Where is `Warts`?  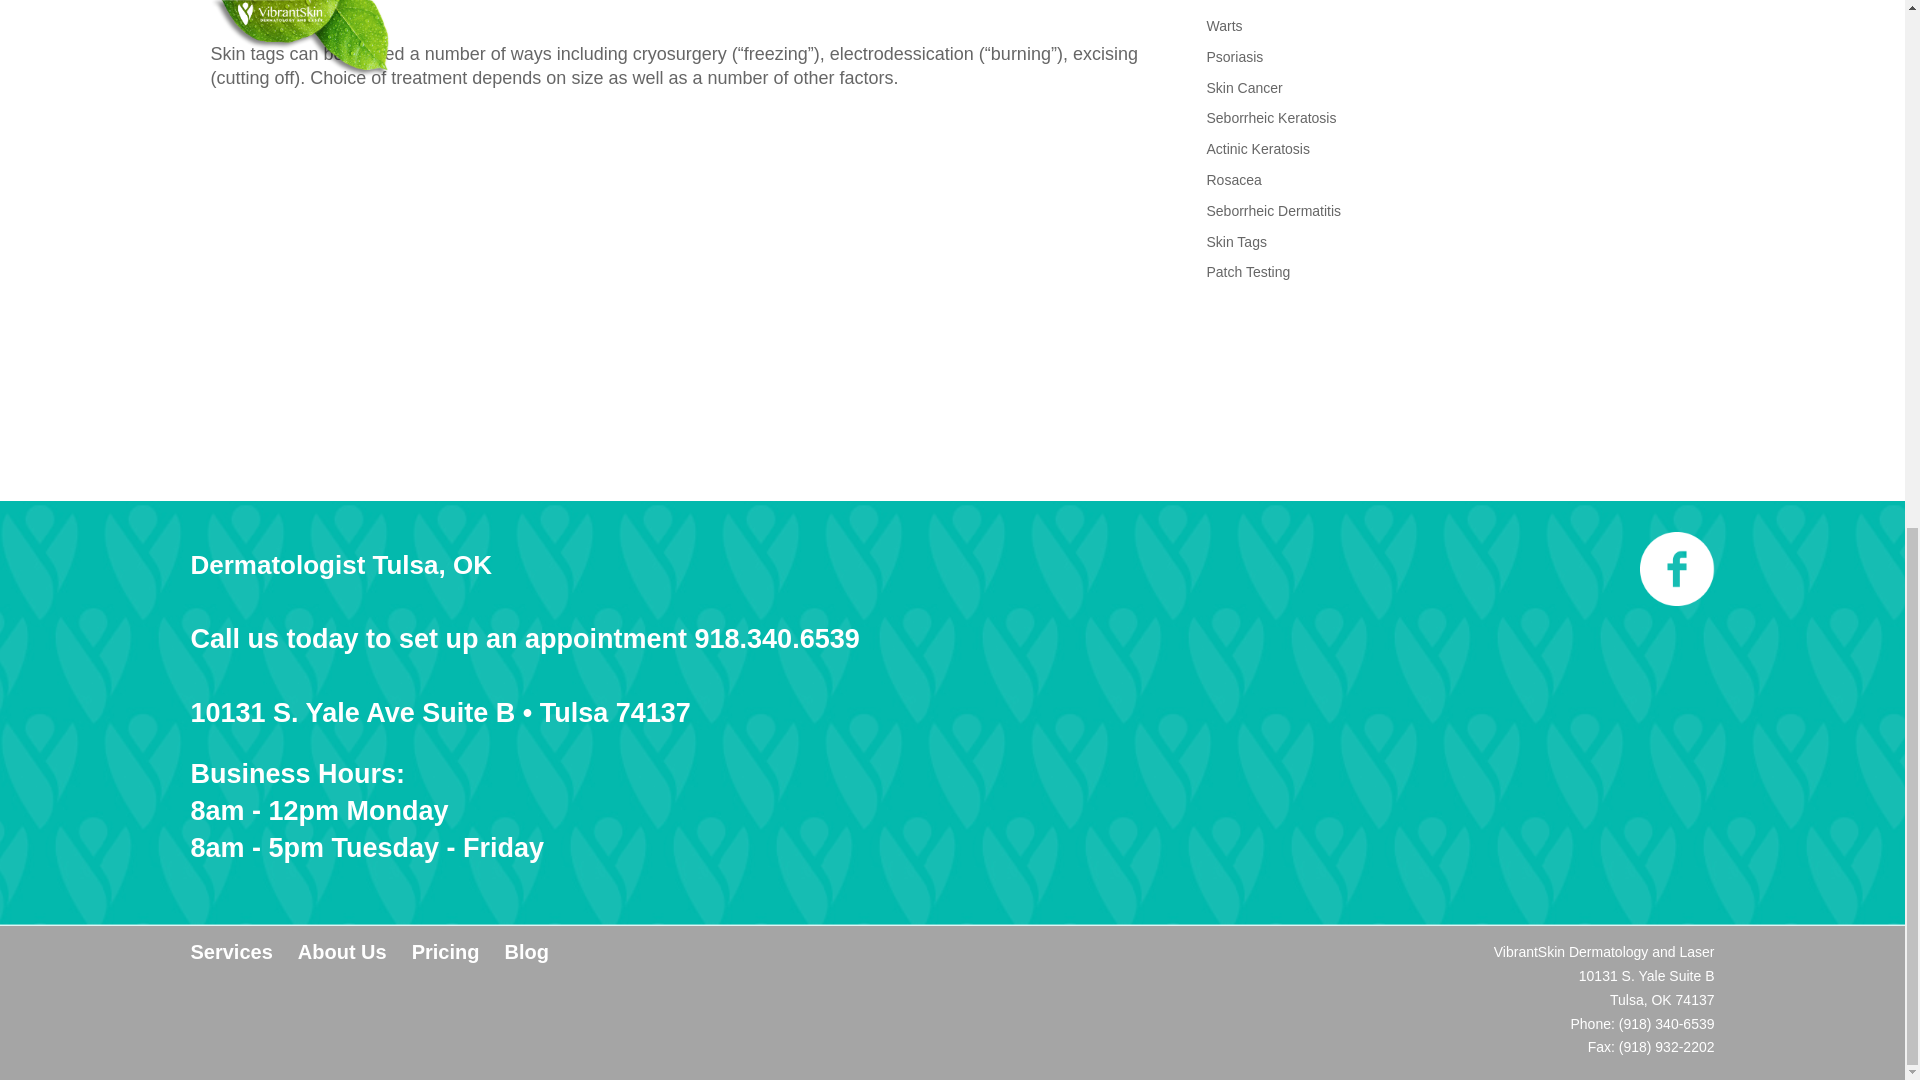
Warts is located at coordinates (1224, 26).